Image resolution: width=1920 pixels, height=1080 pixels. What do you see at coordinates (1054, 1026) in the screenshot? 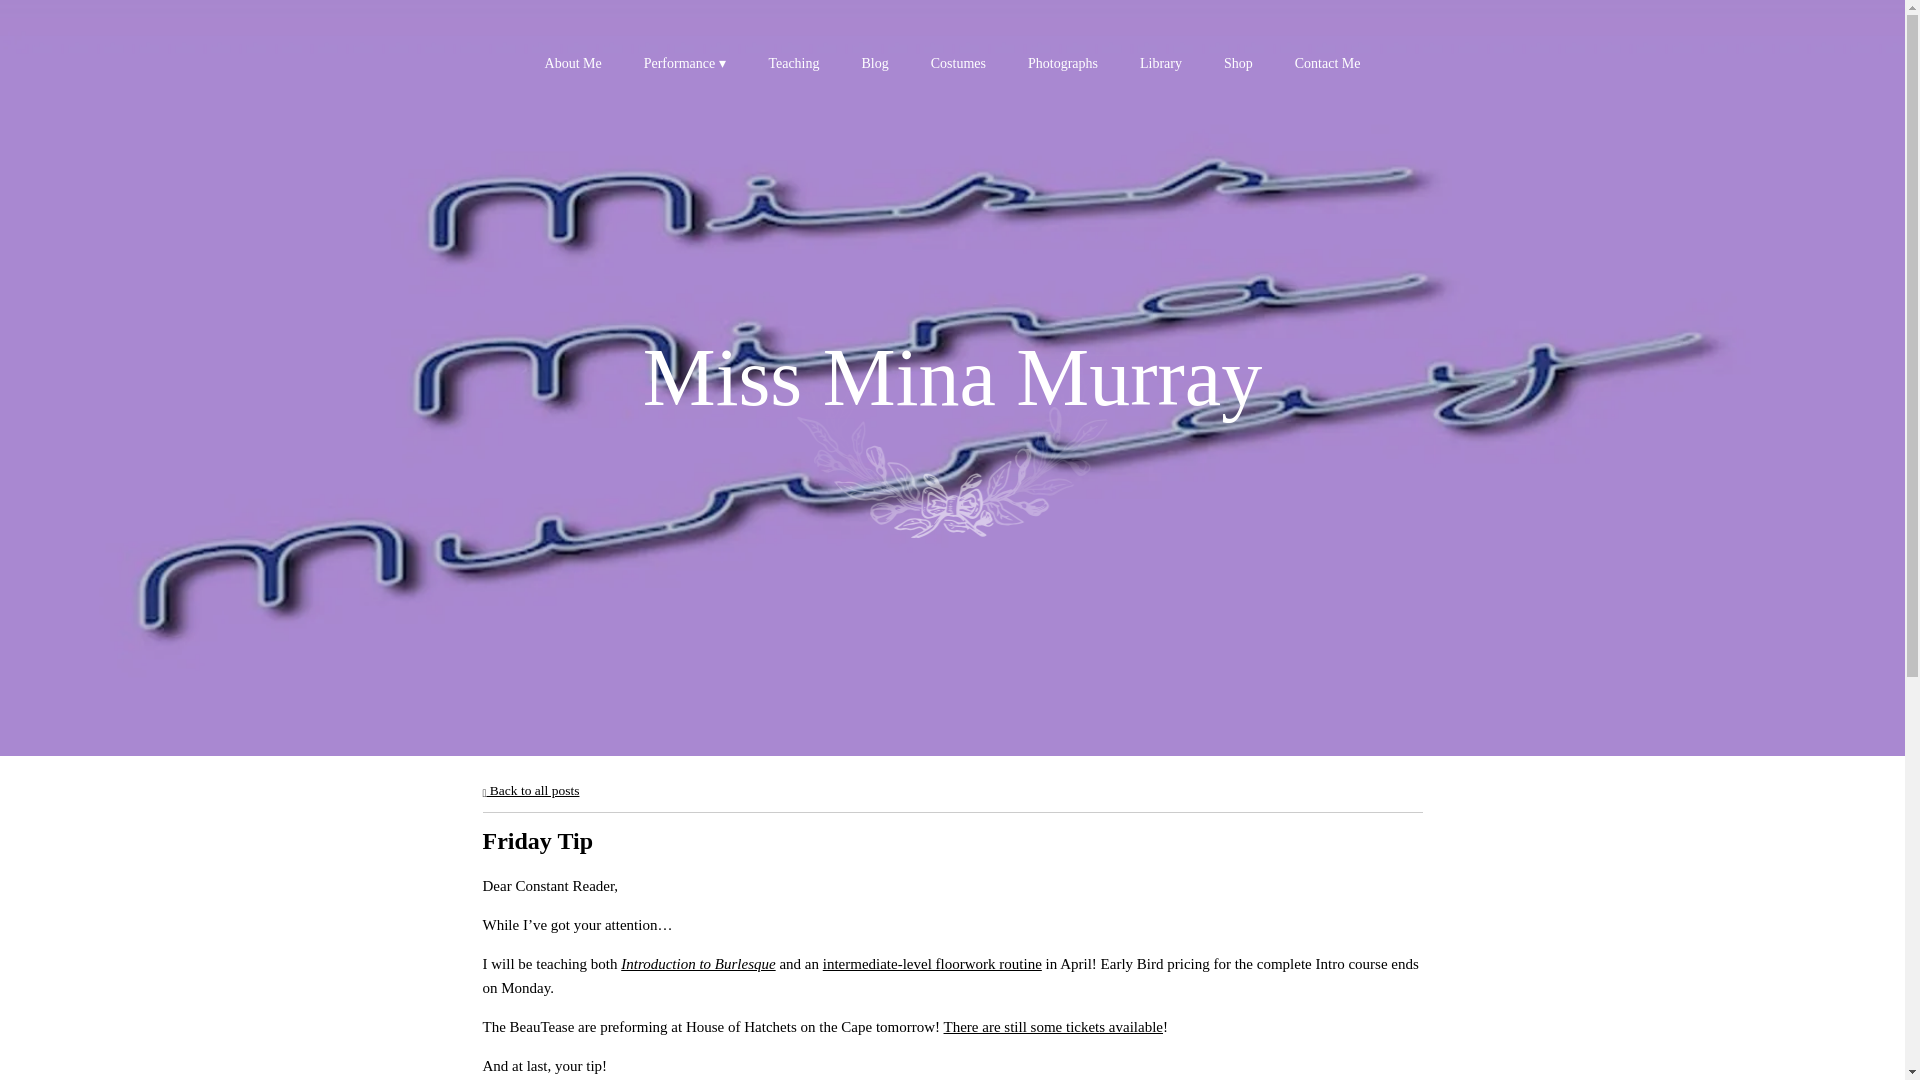
I see `There are still some tickets available` at bounding box center [1054, 1026].